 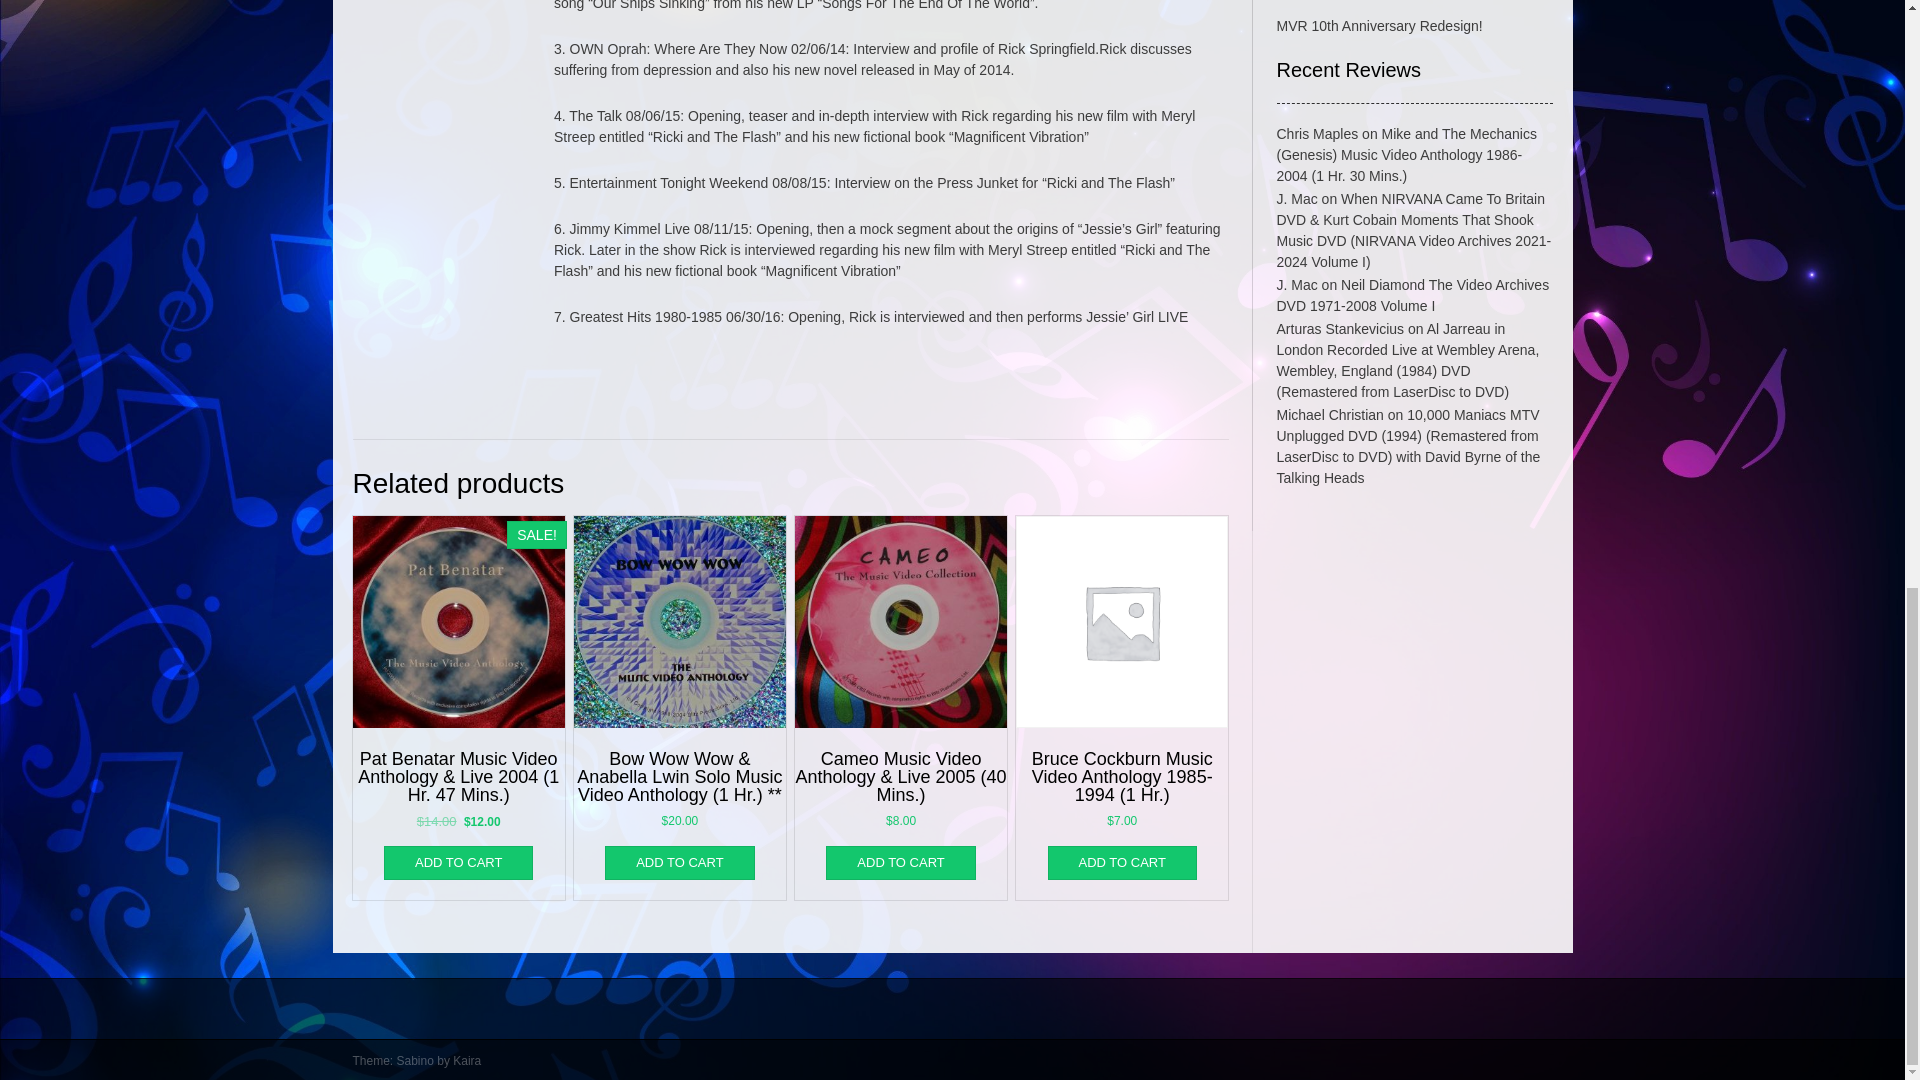 I want to click on ADD TO CART, so click(x=458, y=862).